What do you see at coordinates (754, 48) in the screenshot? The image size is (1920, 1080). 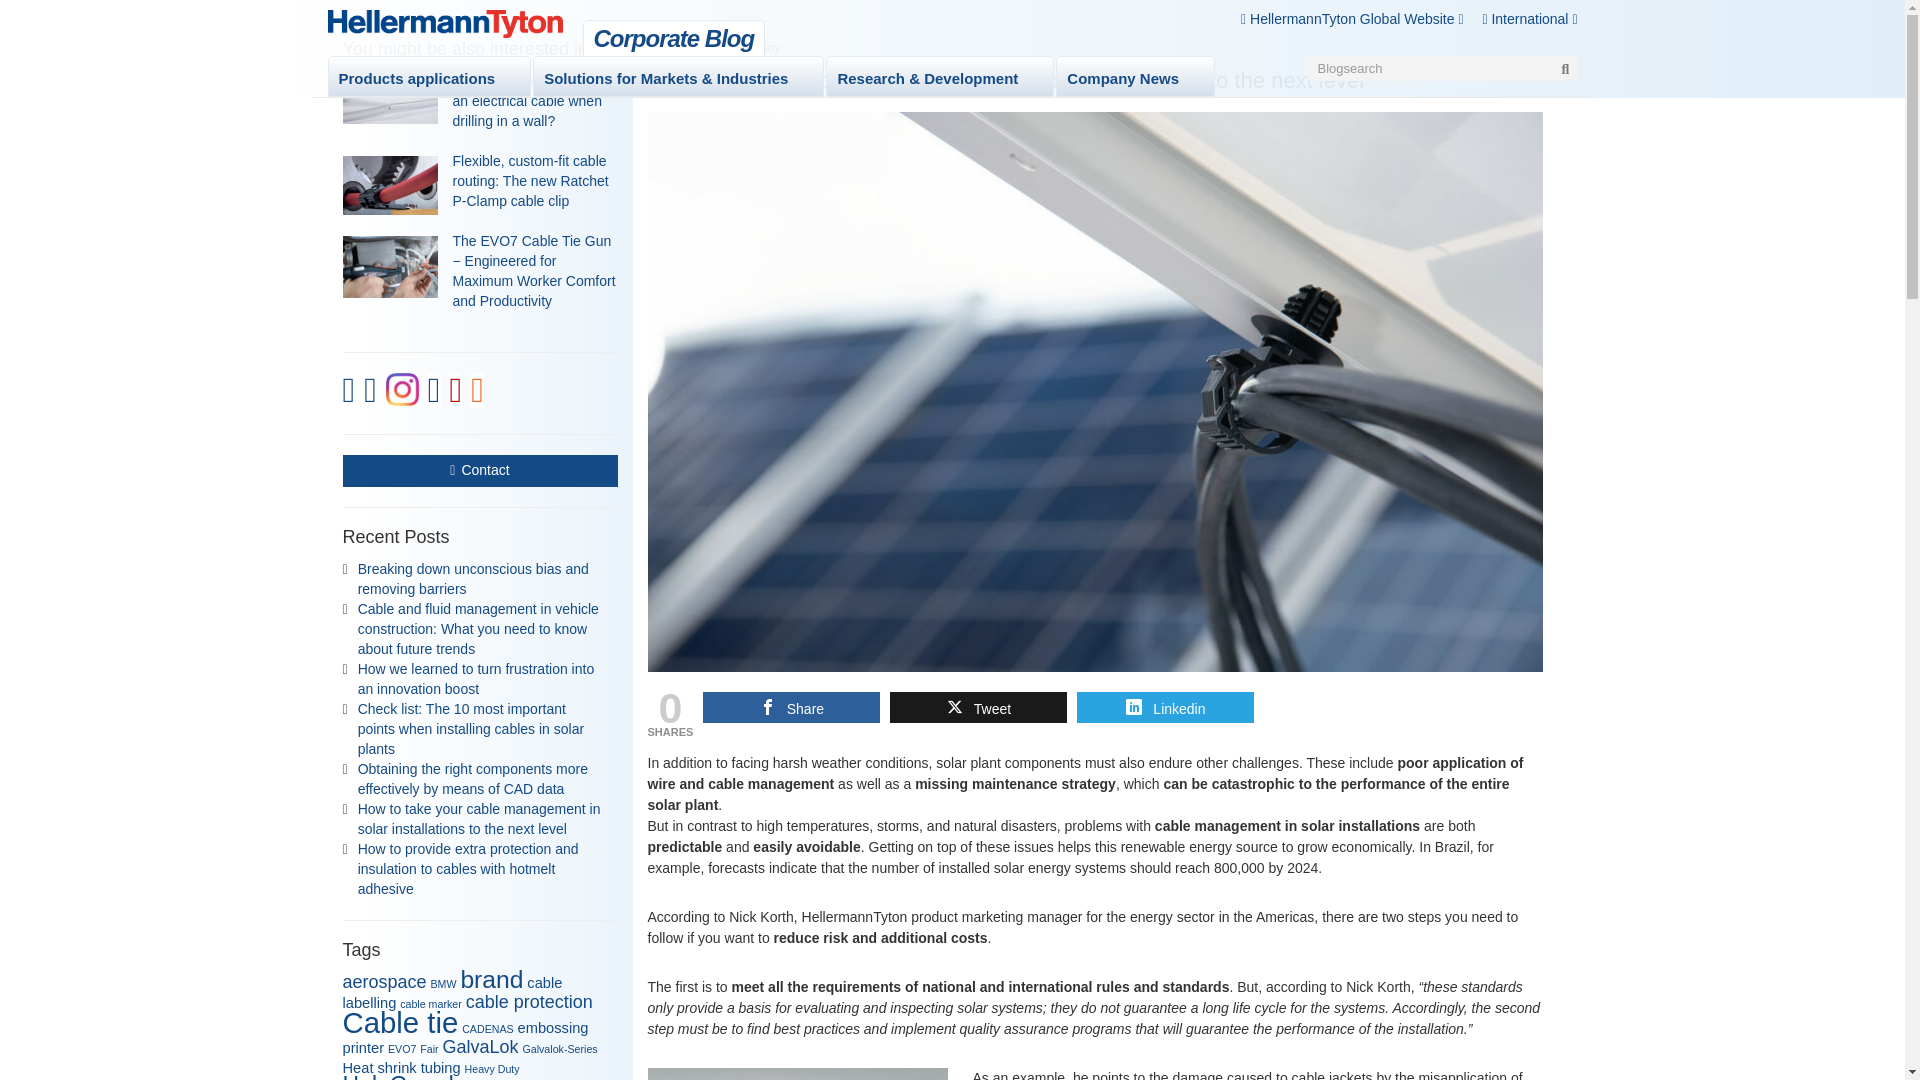 I see `Company` at bounding box center [754, 48].